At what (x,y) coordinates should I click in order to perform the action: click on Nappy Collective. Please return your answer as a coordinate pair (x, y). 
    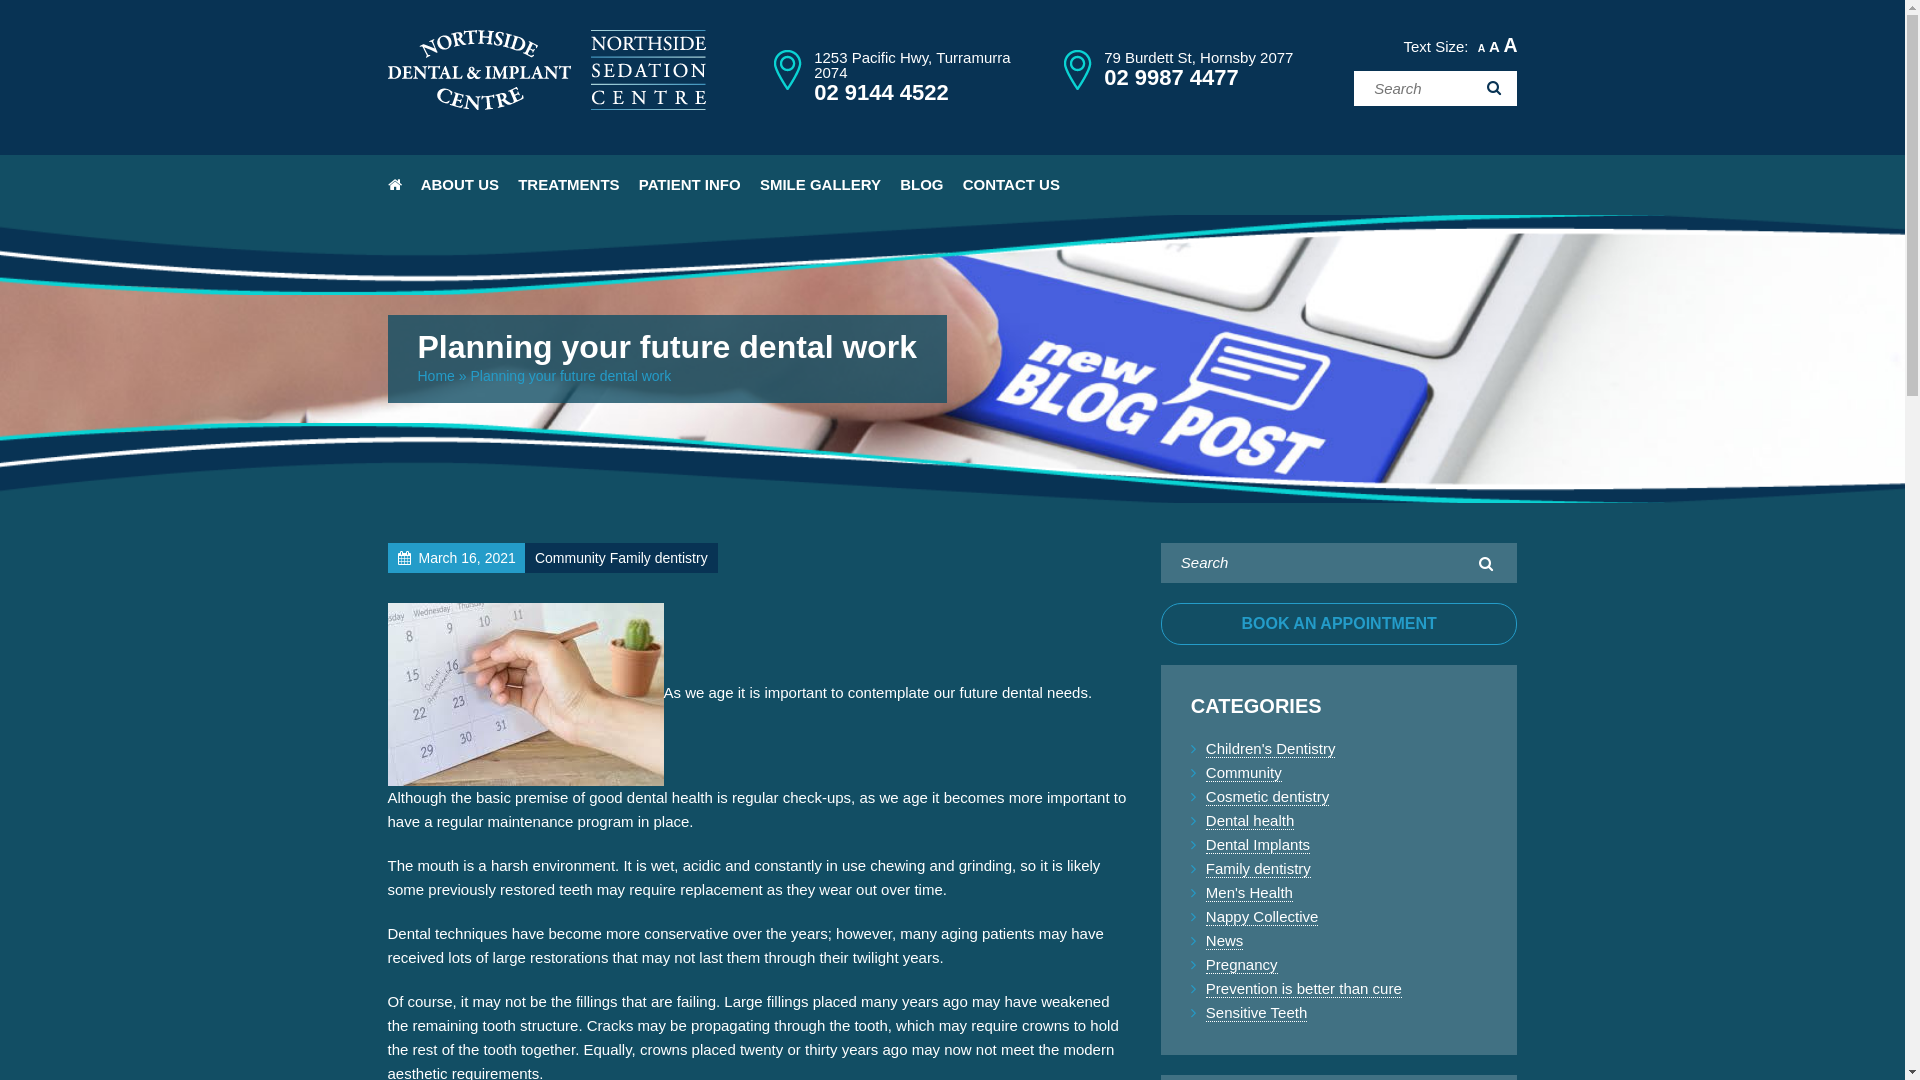
    Looking at the image, I should click on (1262, 917).